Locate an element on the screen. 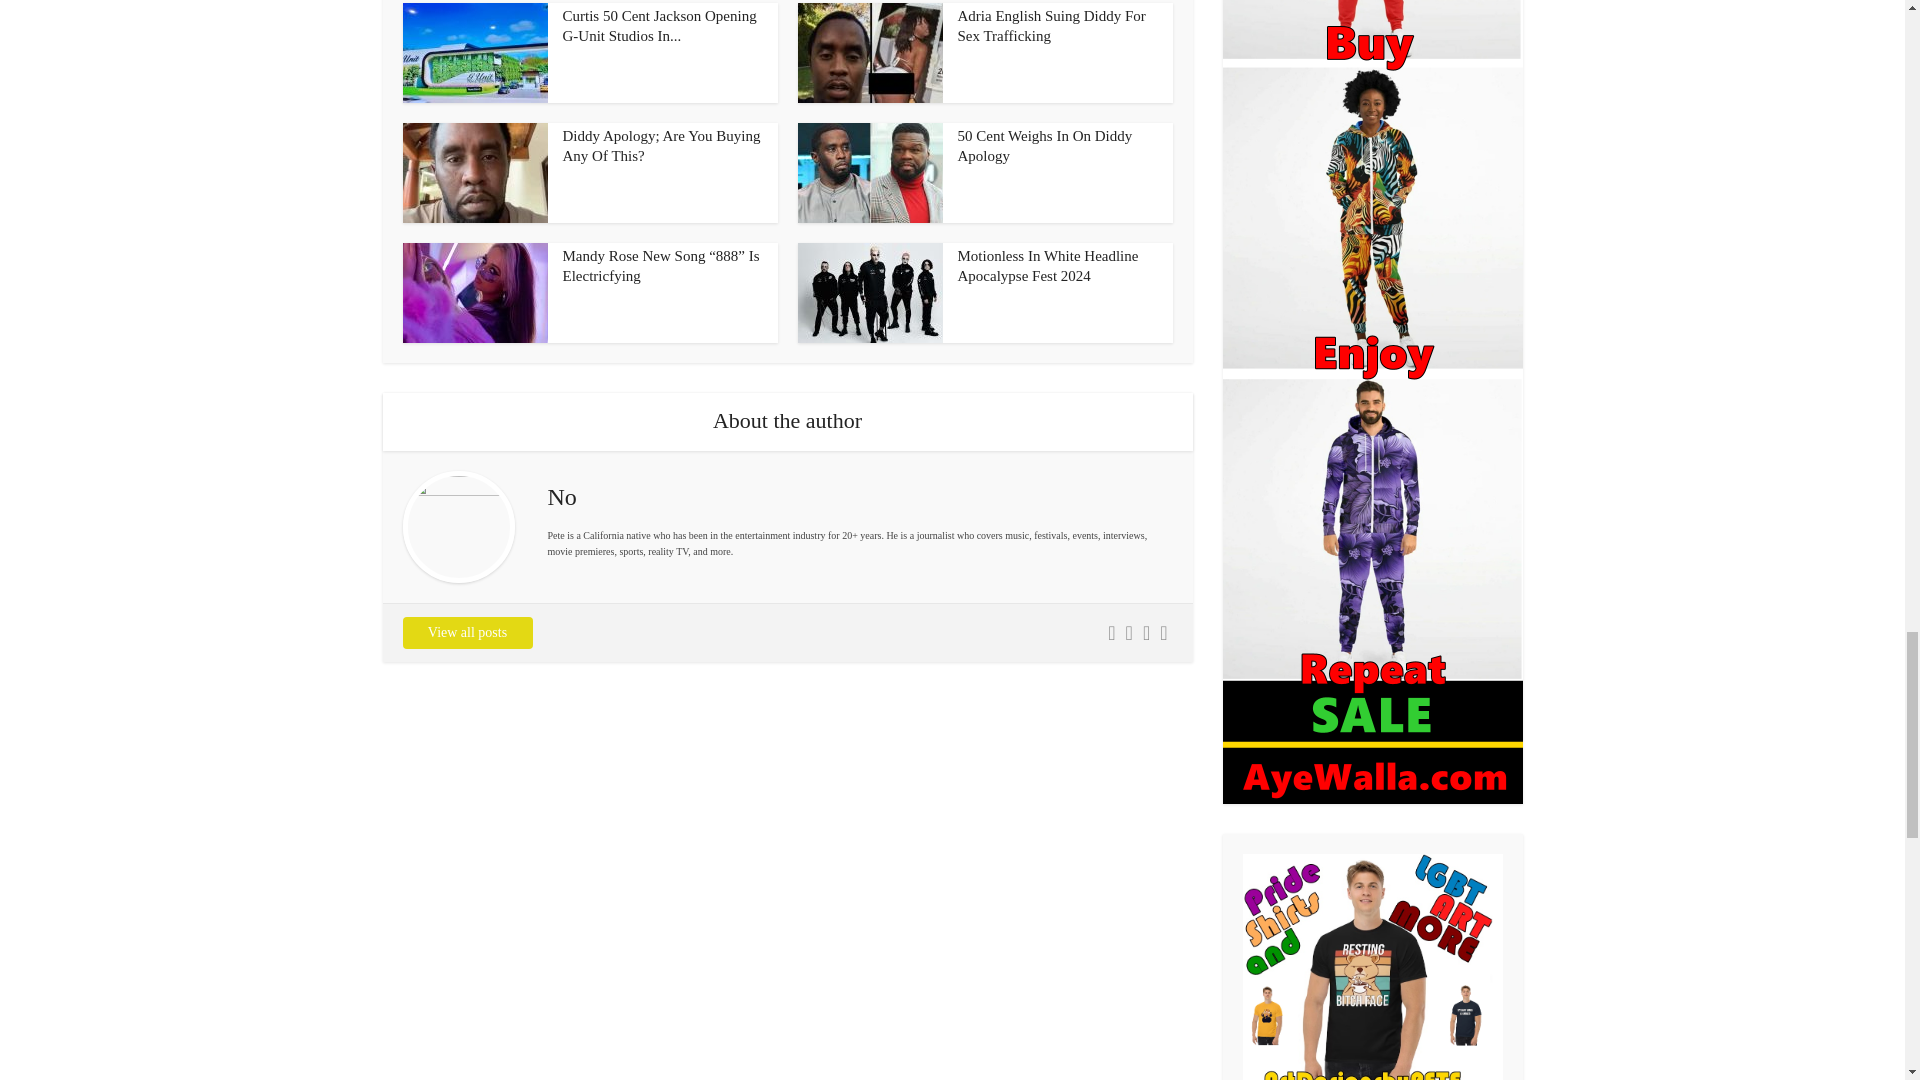  Curtis 50 Cent Jackson Opening G-Unit Studios In... is located at coordinates (659, 26).